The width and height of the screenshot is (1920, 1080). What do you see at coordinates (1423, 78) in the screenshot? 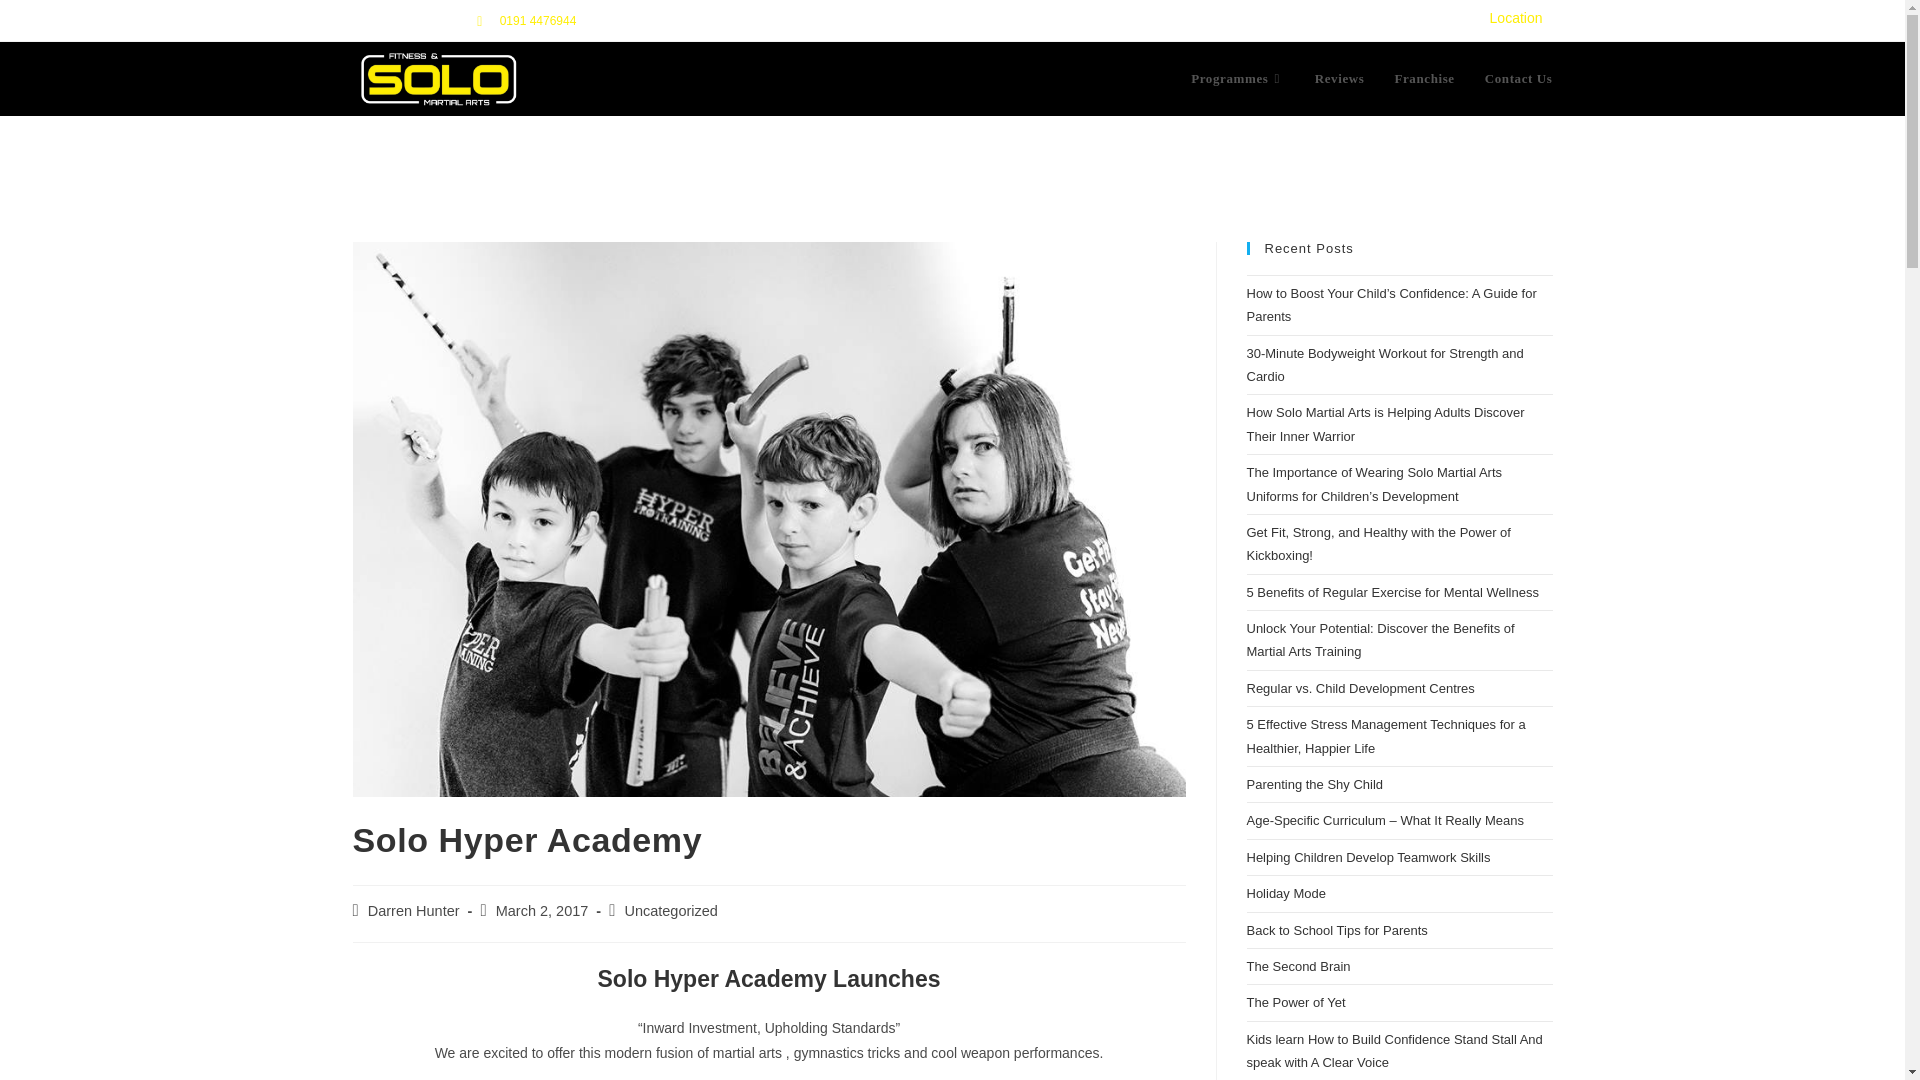
I see `Franchise` at bounding box center [1423, 78].